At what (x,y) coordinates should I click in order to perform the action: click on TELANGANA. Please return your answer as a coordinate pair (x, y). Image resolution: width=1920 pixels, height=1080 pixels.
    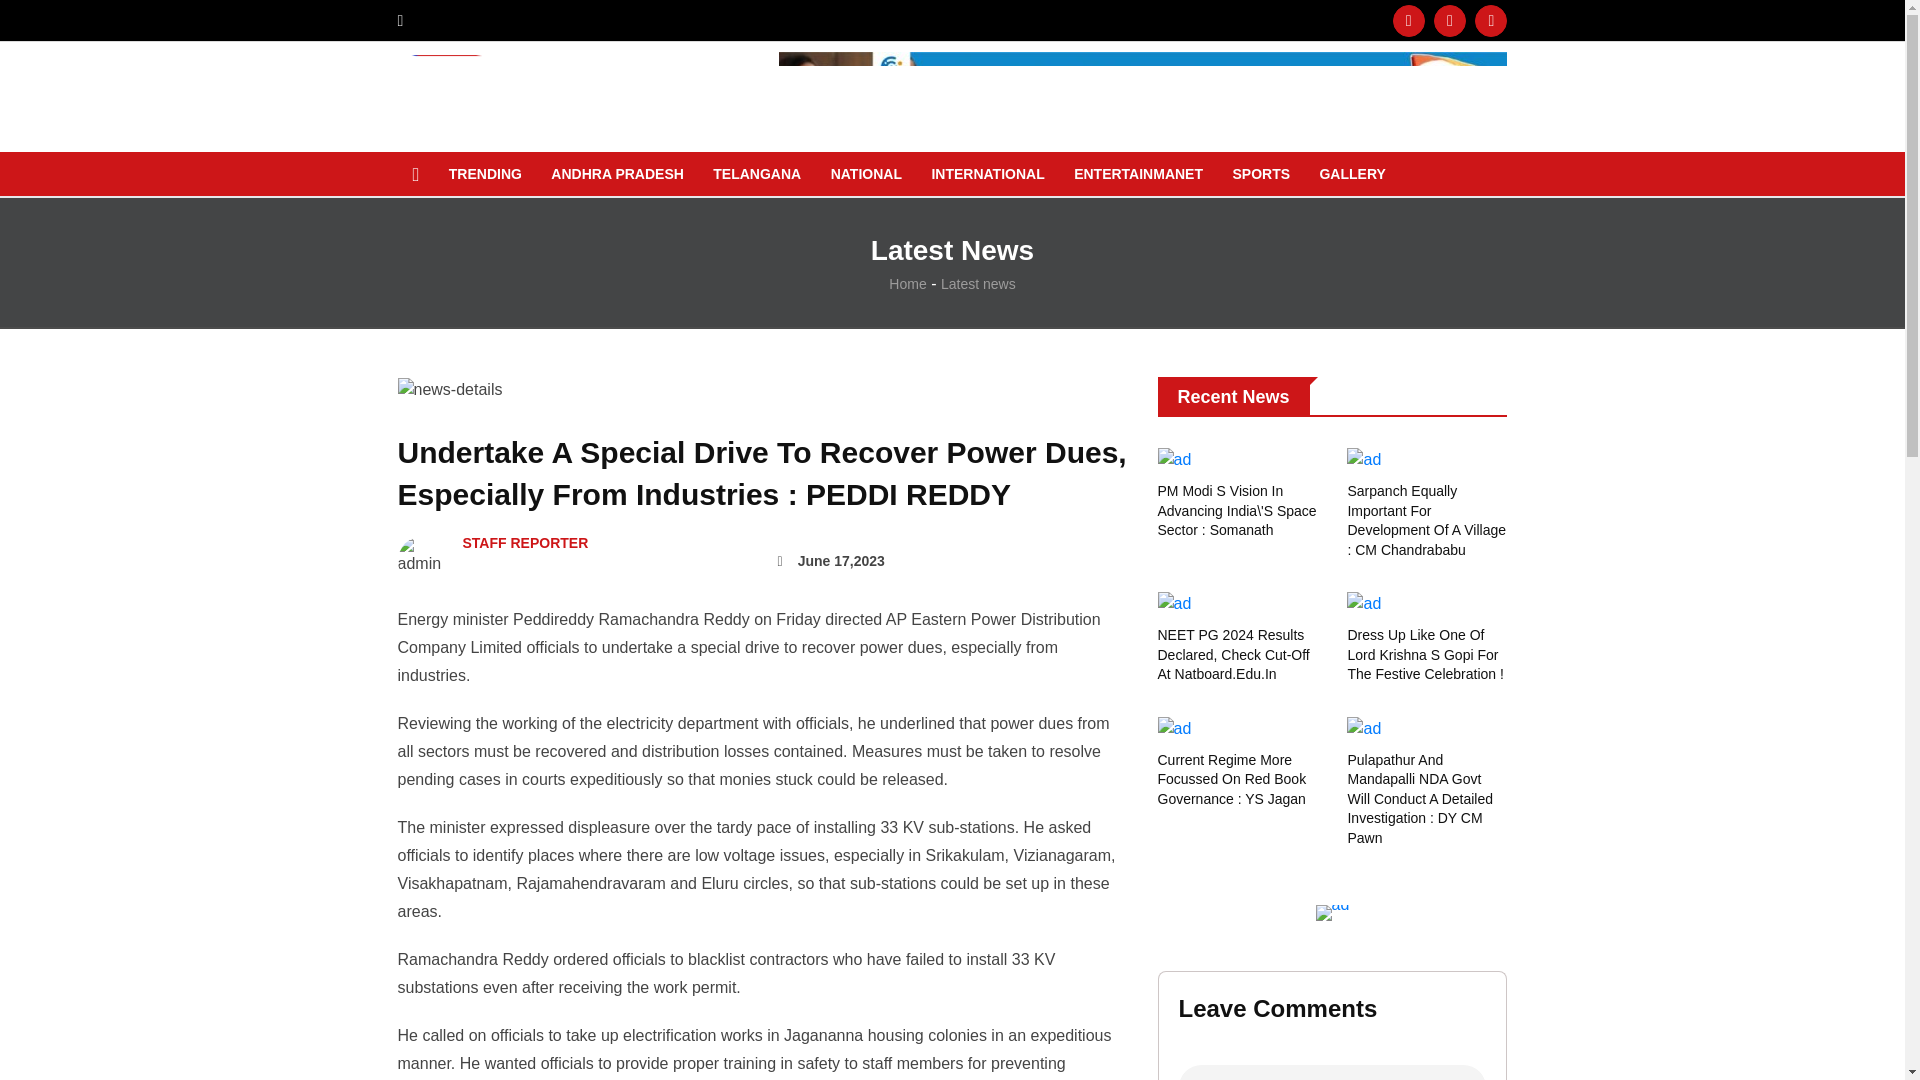
    Looking at the image, I should click on (757, 174).